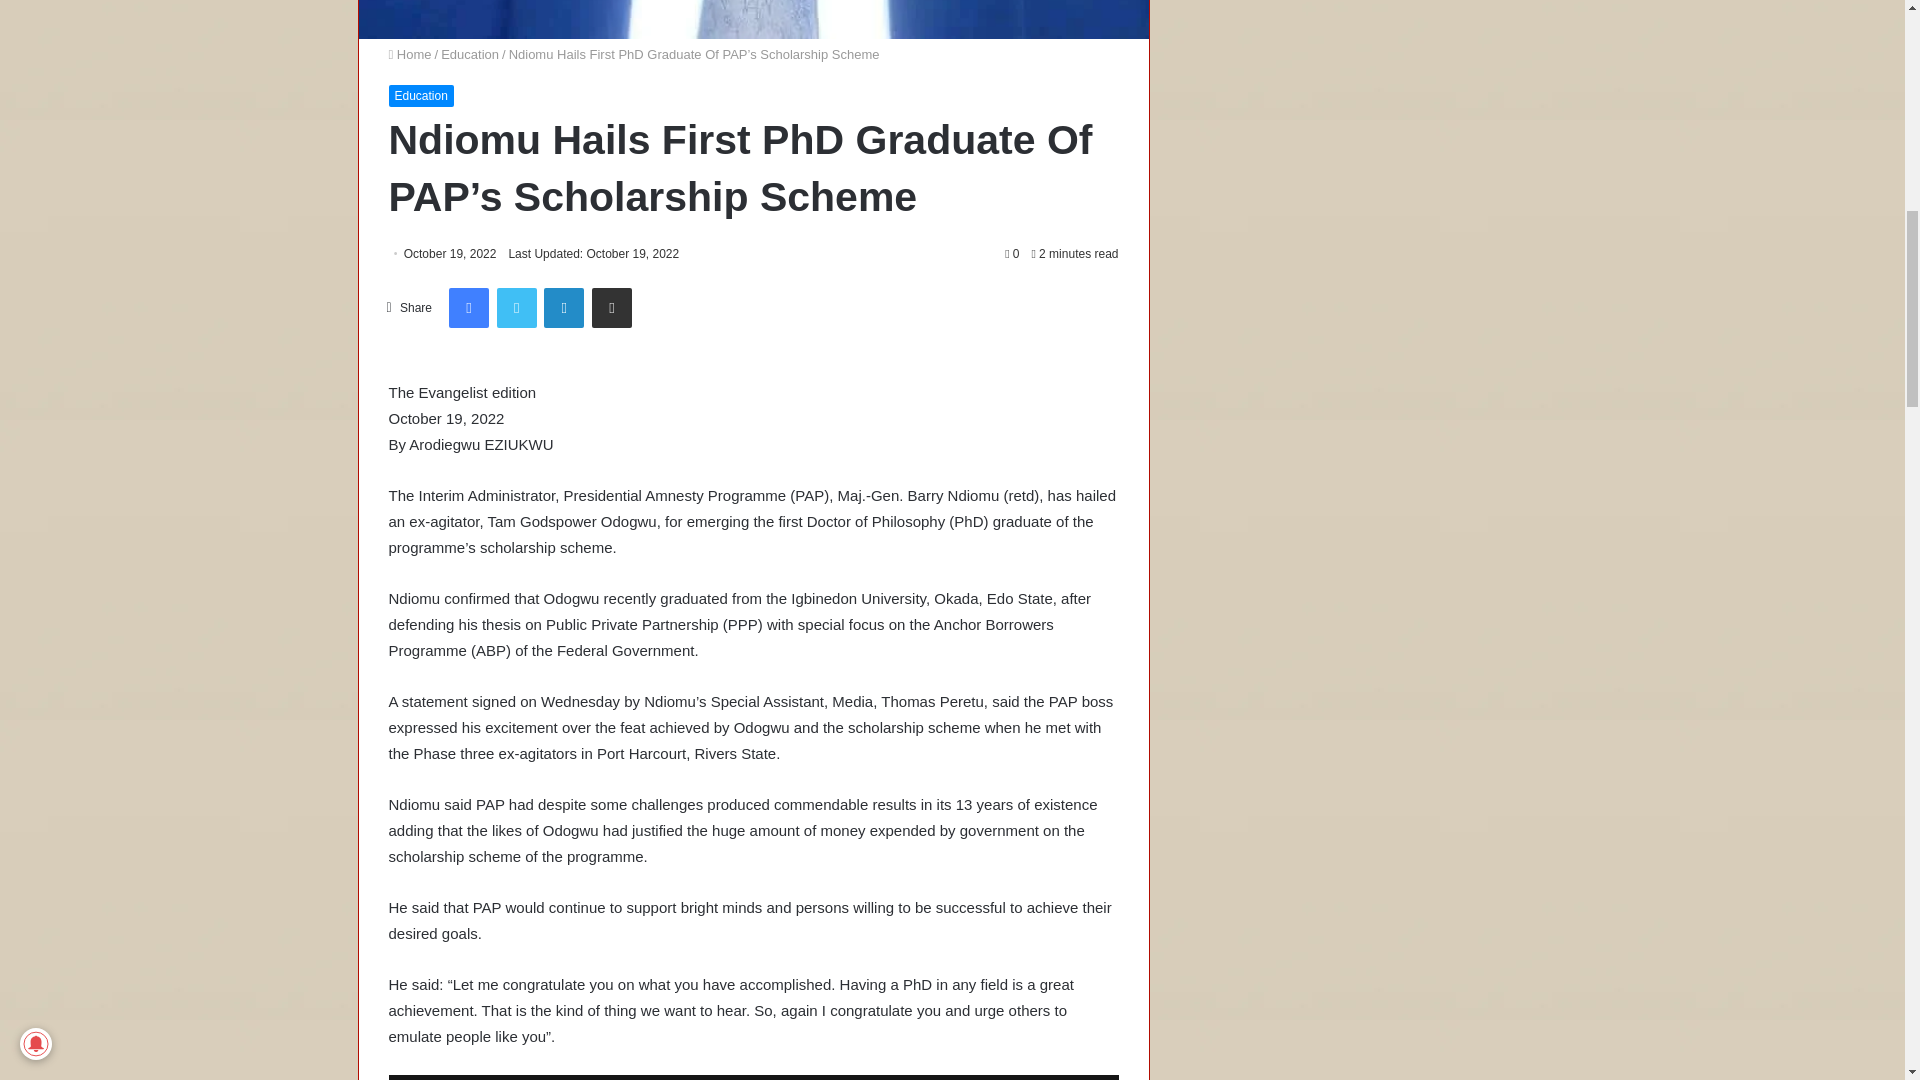 The image size is (1920, 1080). What do you see at coordinates (469, 308) in the screenshot?
I see `Facebook` at bounding box center [469, 308].